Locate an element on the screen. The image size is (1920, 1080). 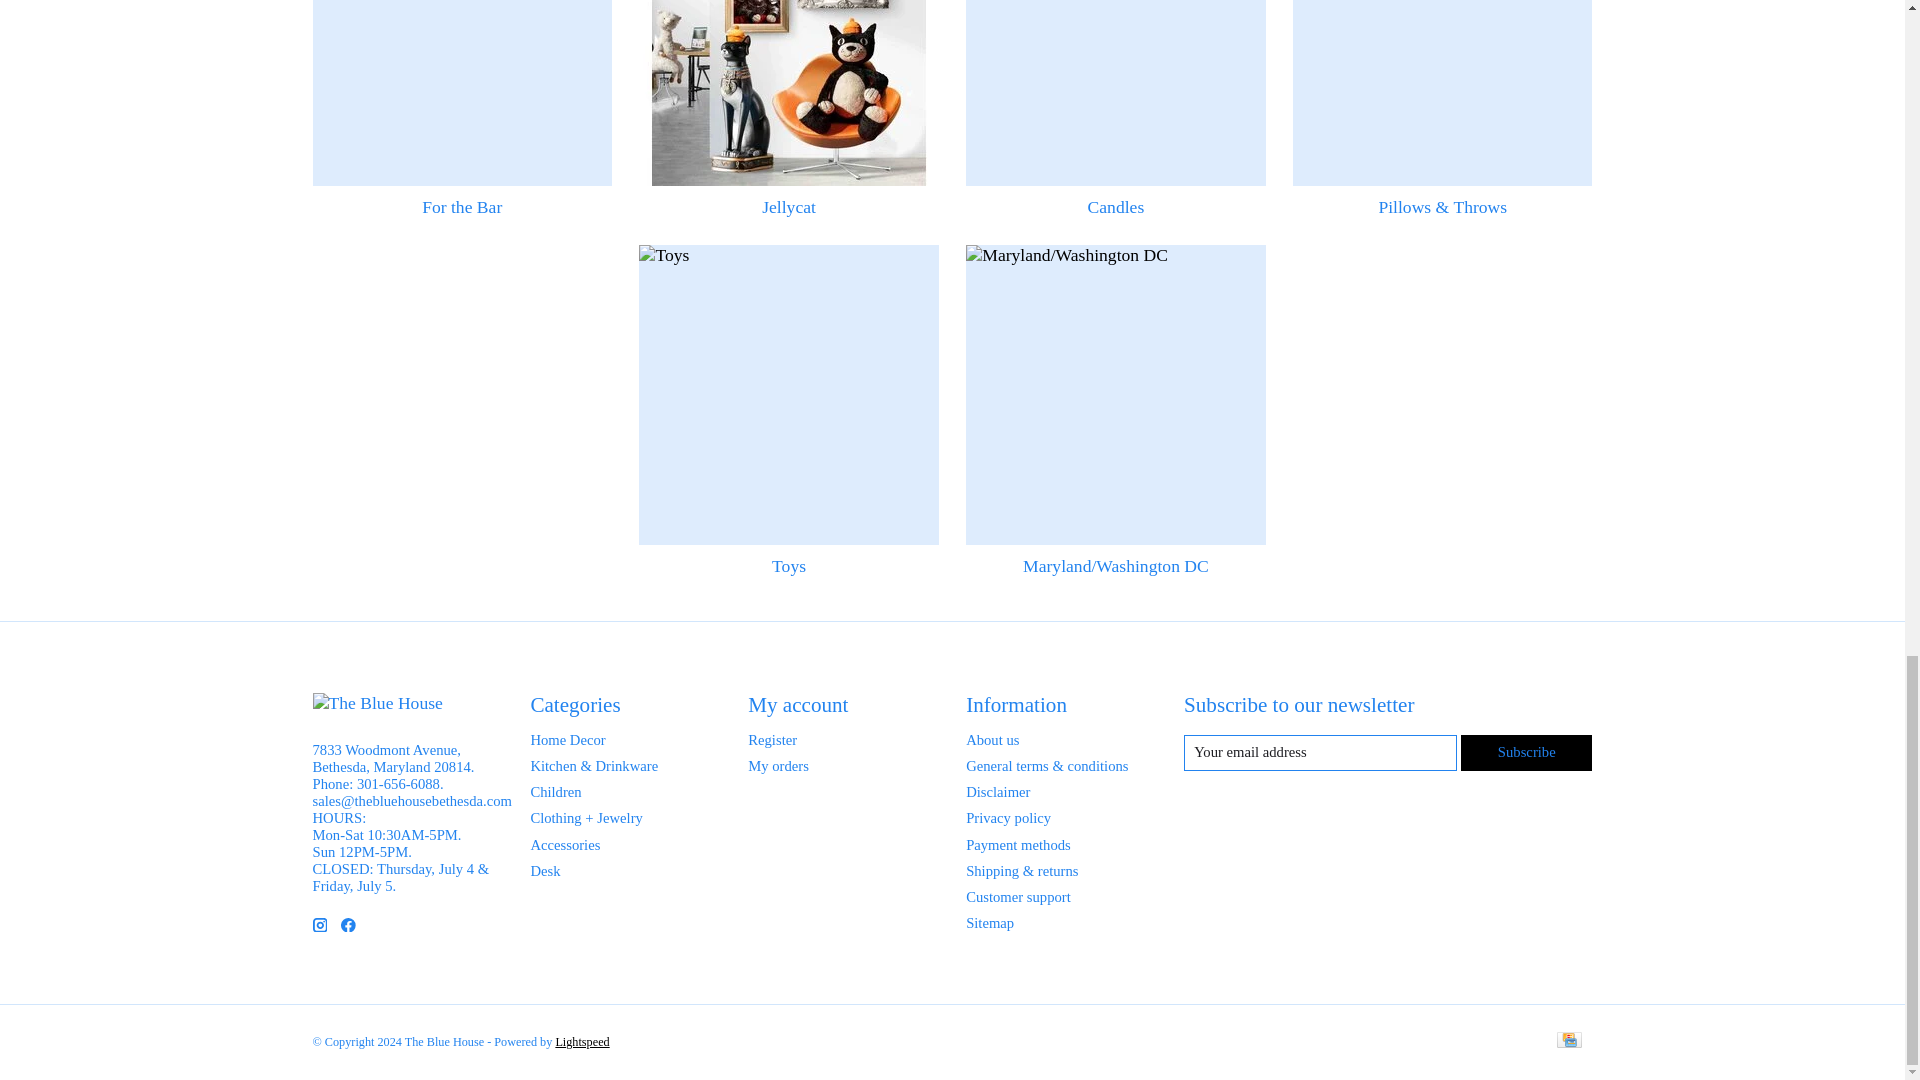
Toys is located at coordinates (788, 394).